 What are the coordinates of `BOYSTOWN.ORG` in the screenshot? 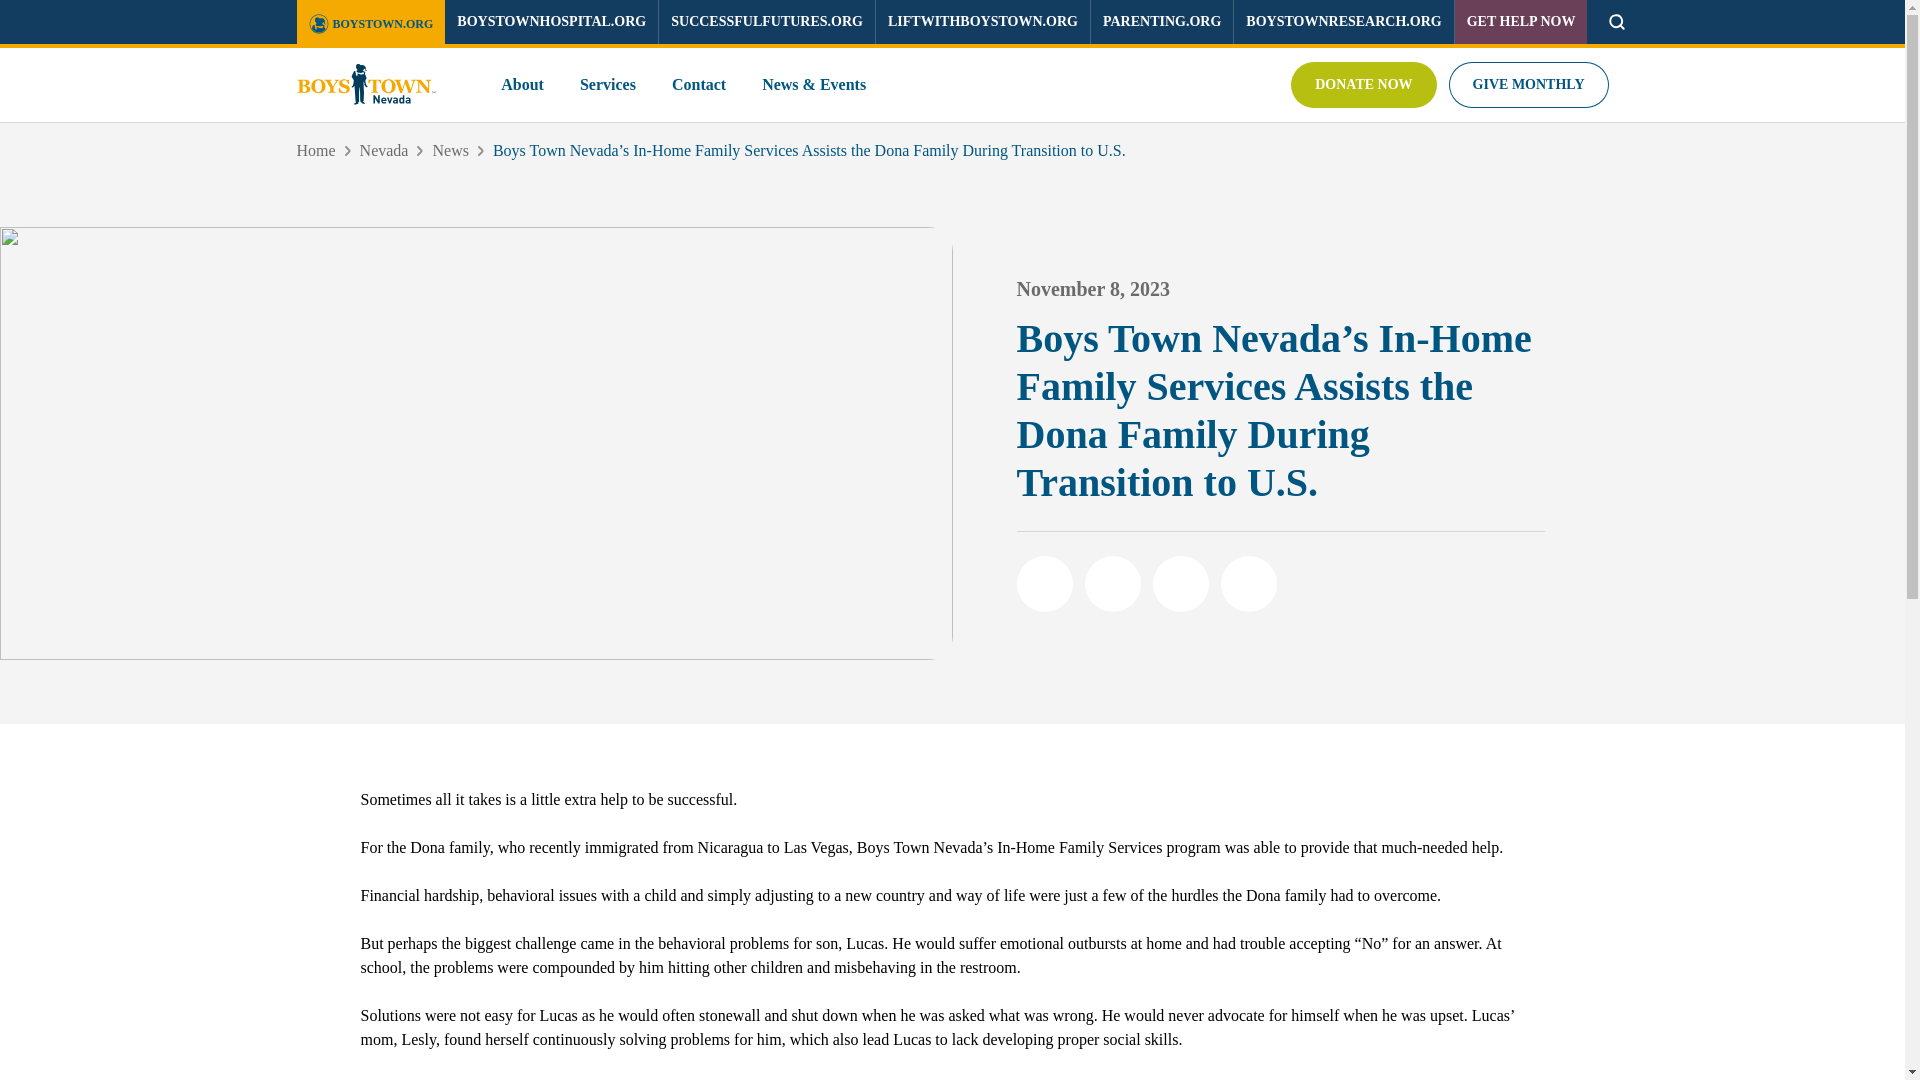 It's located at (370, 24).